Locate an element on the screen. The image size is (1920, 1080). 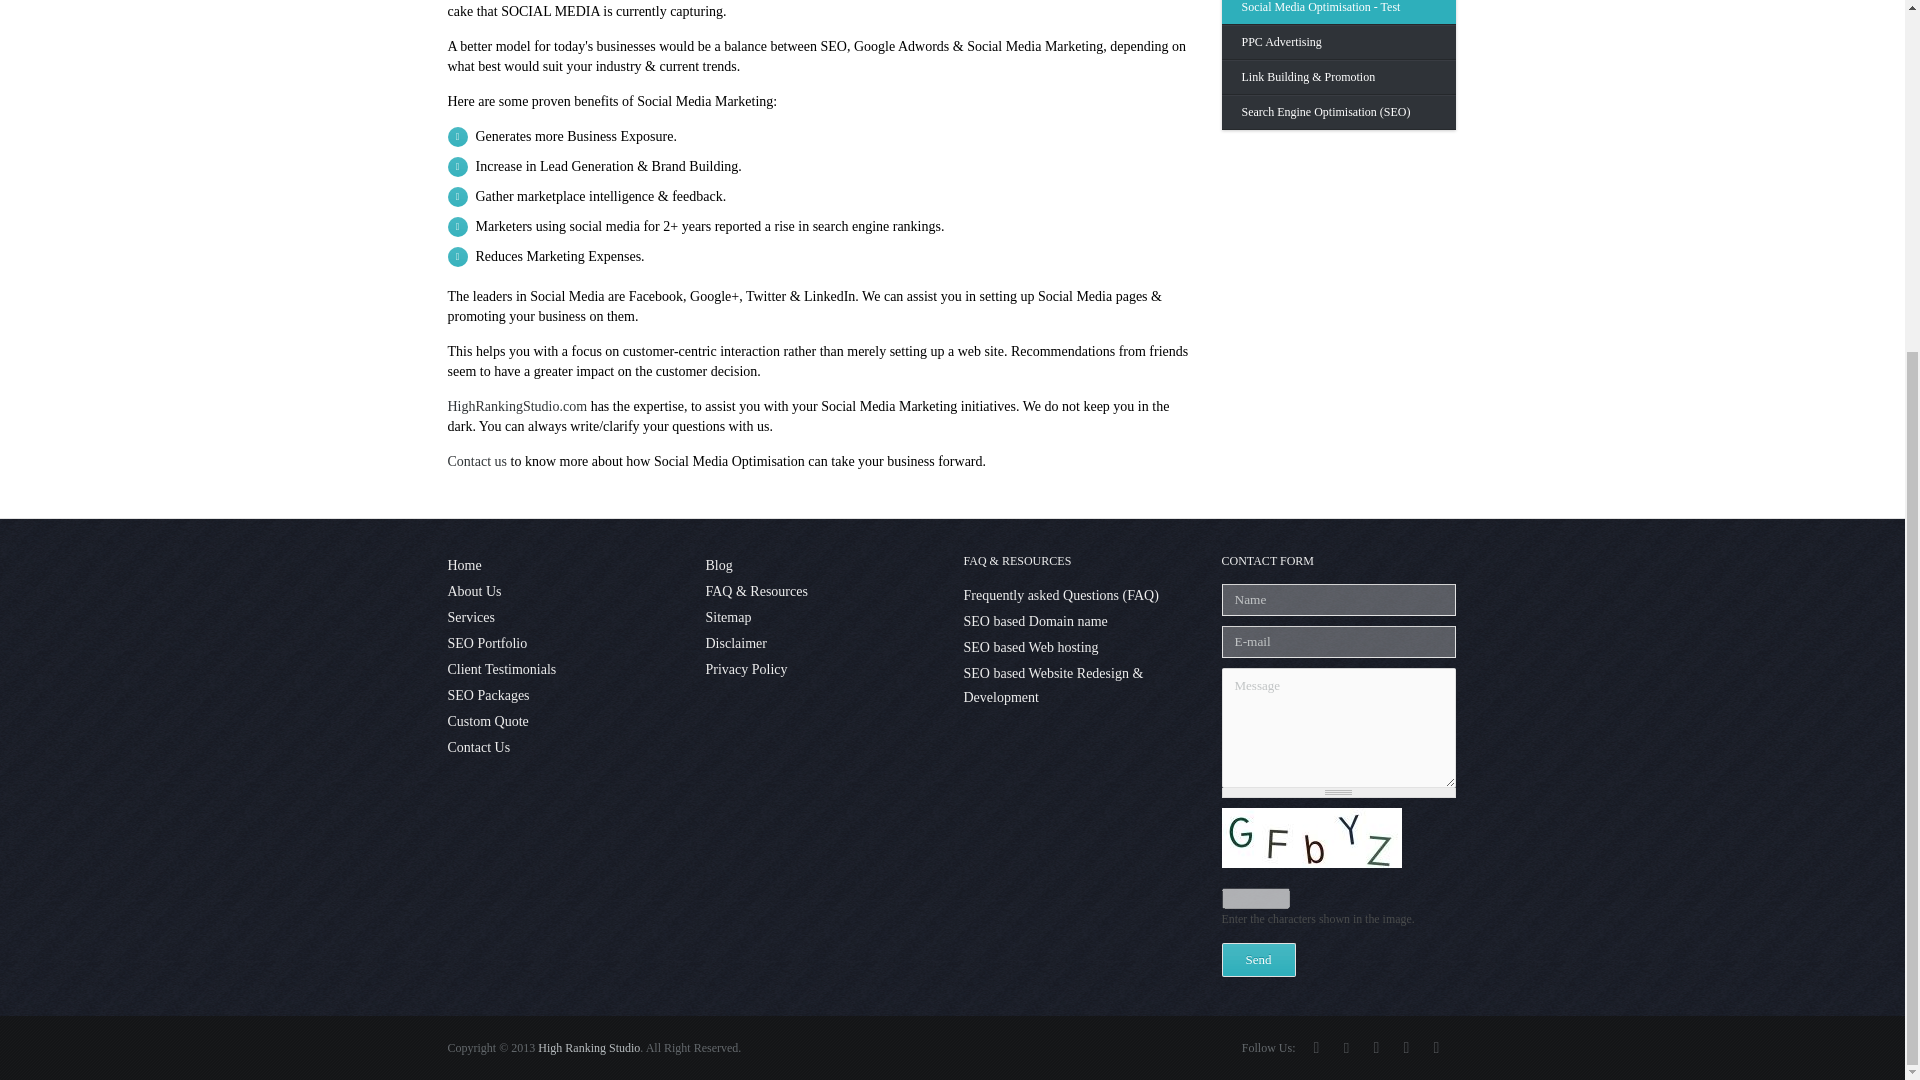
SEO Portfolio is located at coordinates (564, 643).